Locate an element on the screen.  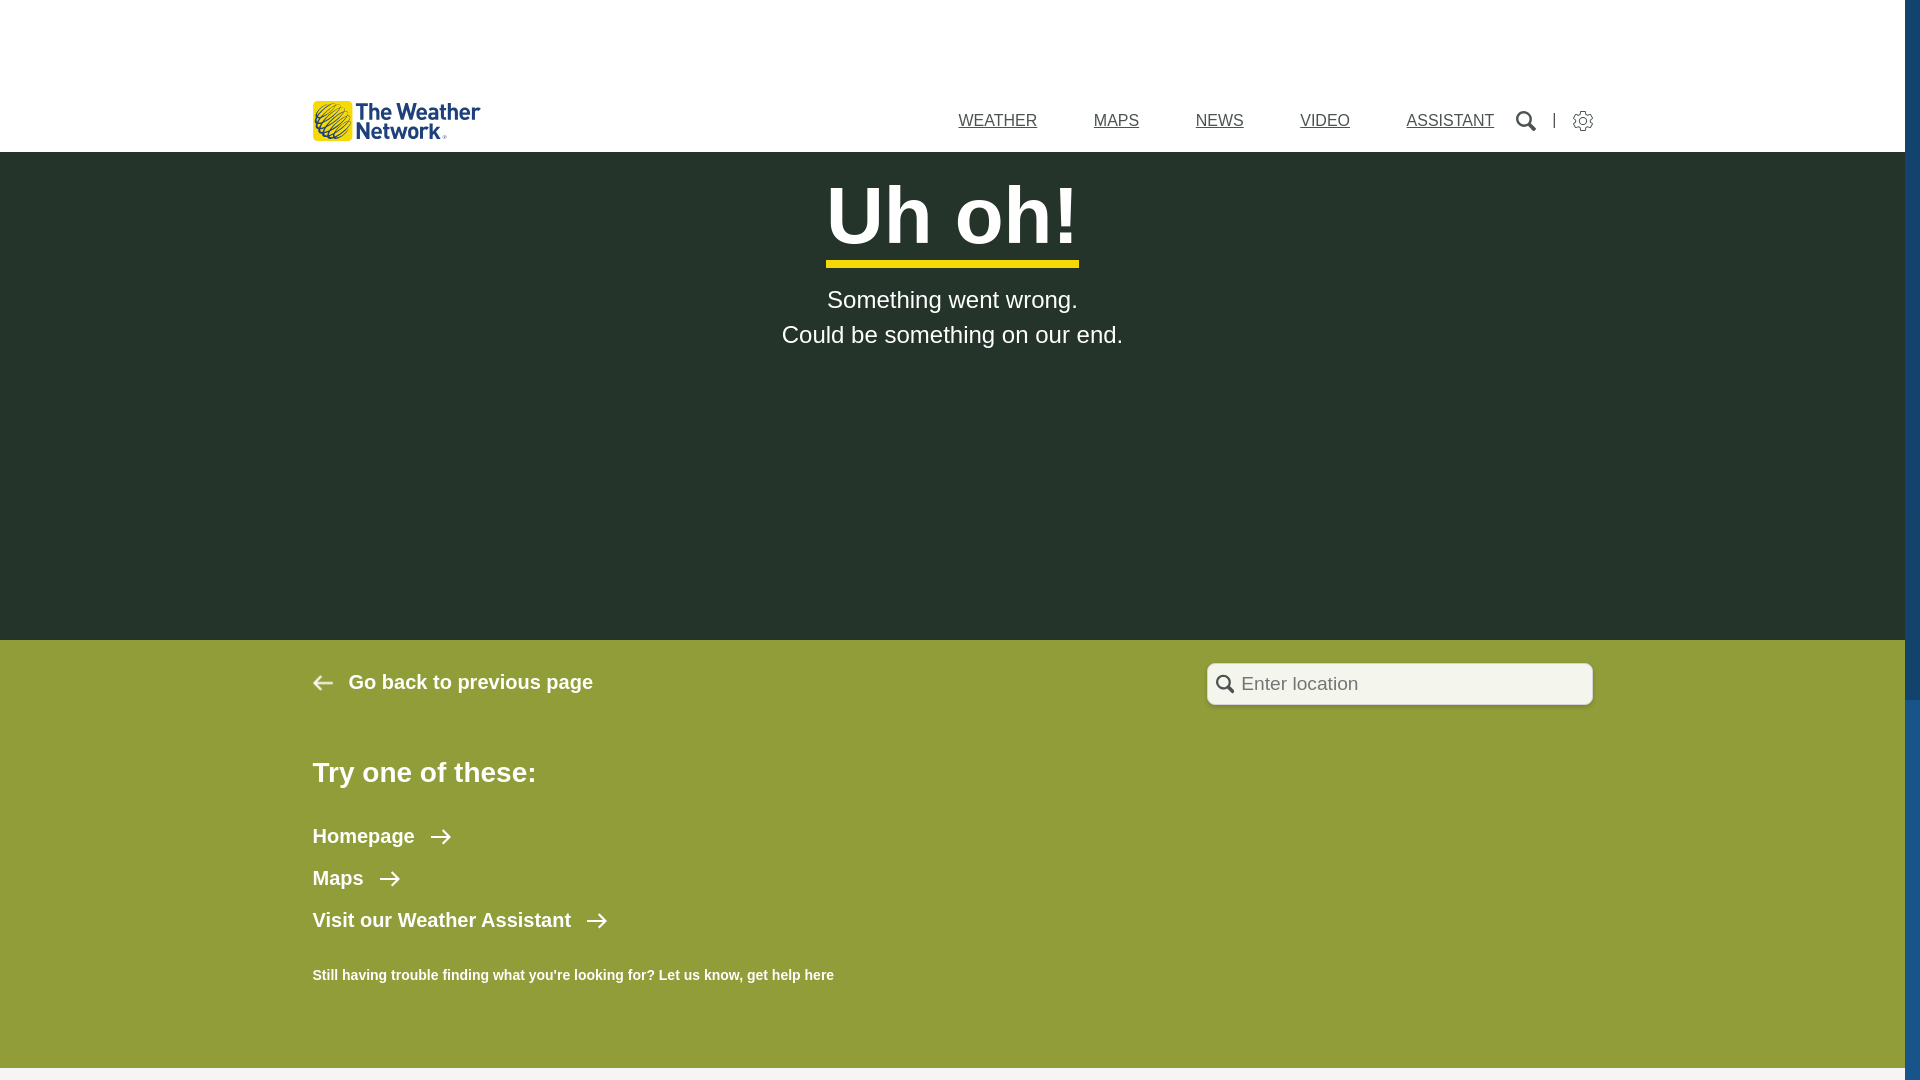
WEATHER is located at coordinates (997, 120).